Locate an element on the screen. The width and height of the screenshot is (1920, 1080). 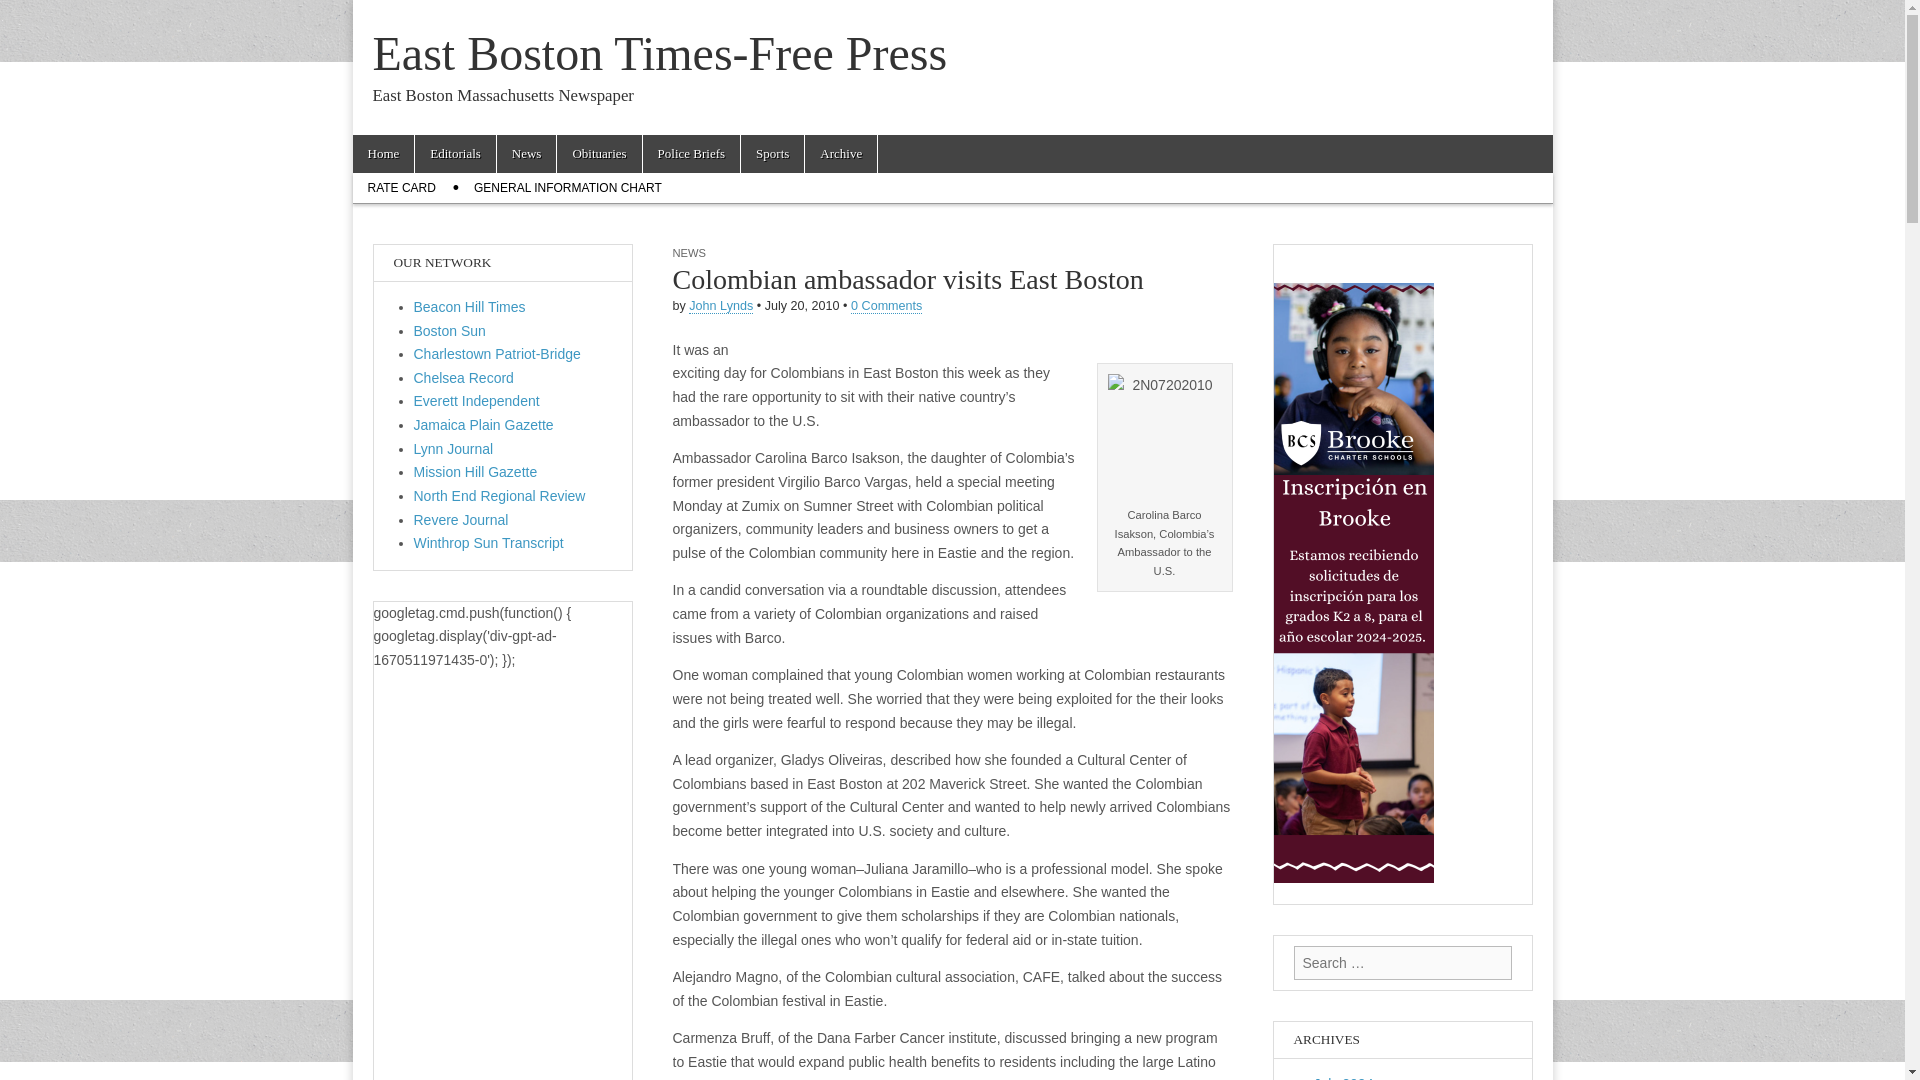
Jamaica Plain Gazette is located at coordinates (484, 424).